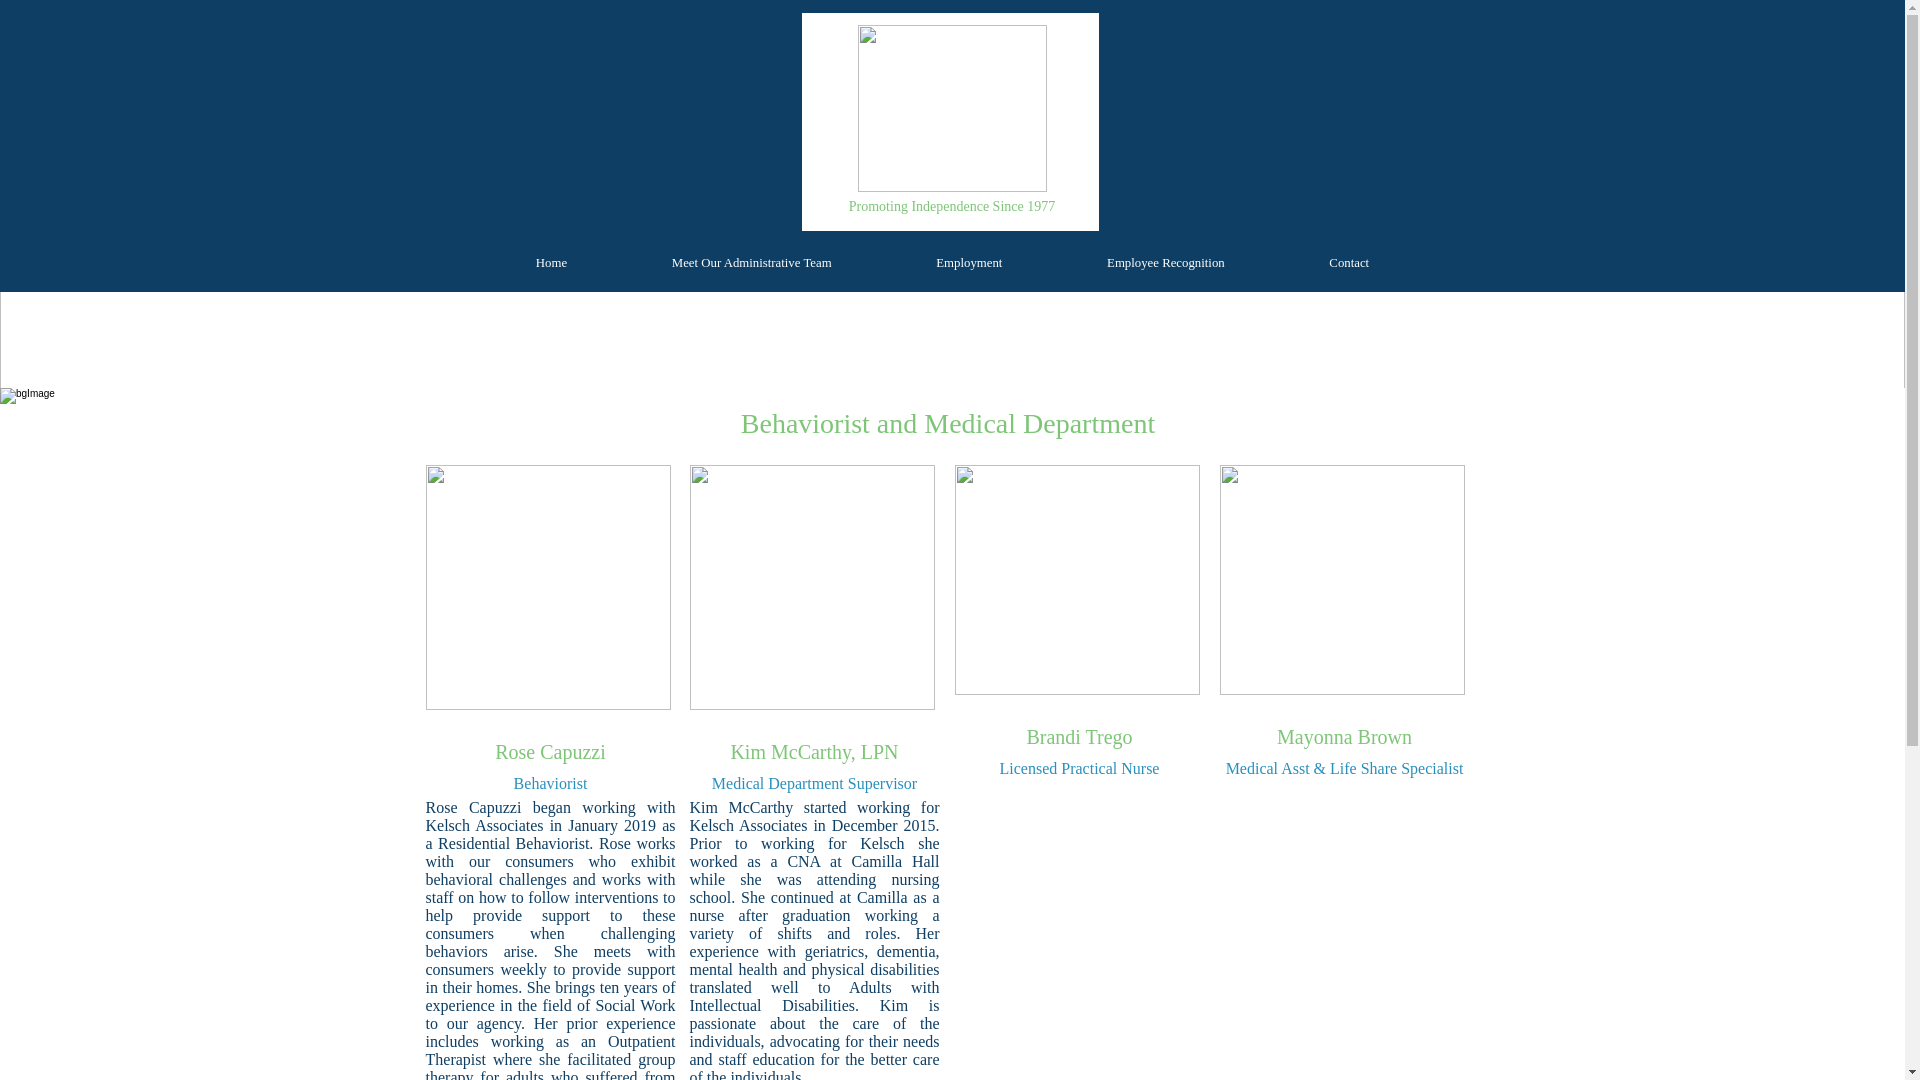 This screenshot has width=1920, height=1080. What do you see at coordinates (968, 263) in the screenshot?
I see `Employment` at bounding box center [968, 263].